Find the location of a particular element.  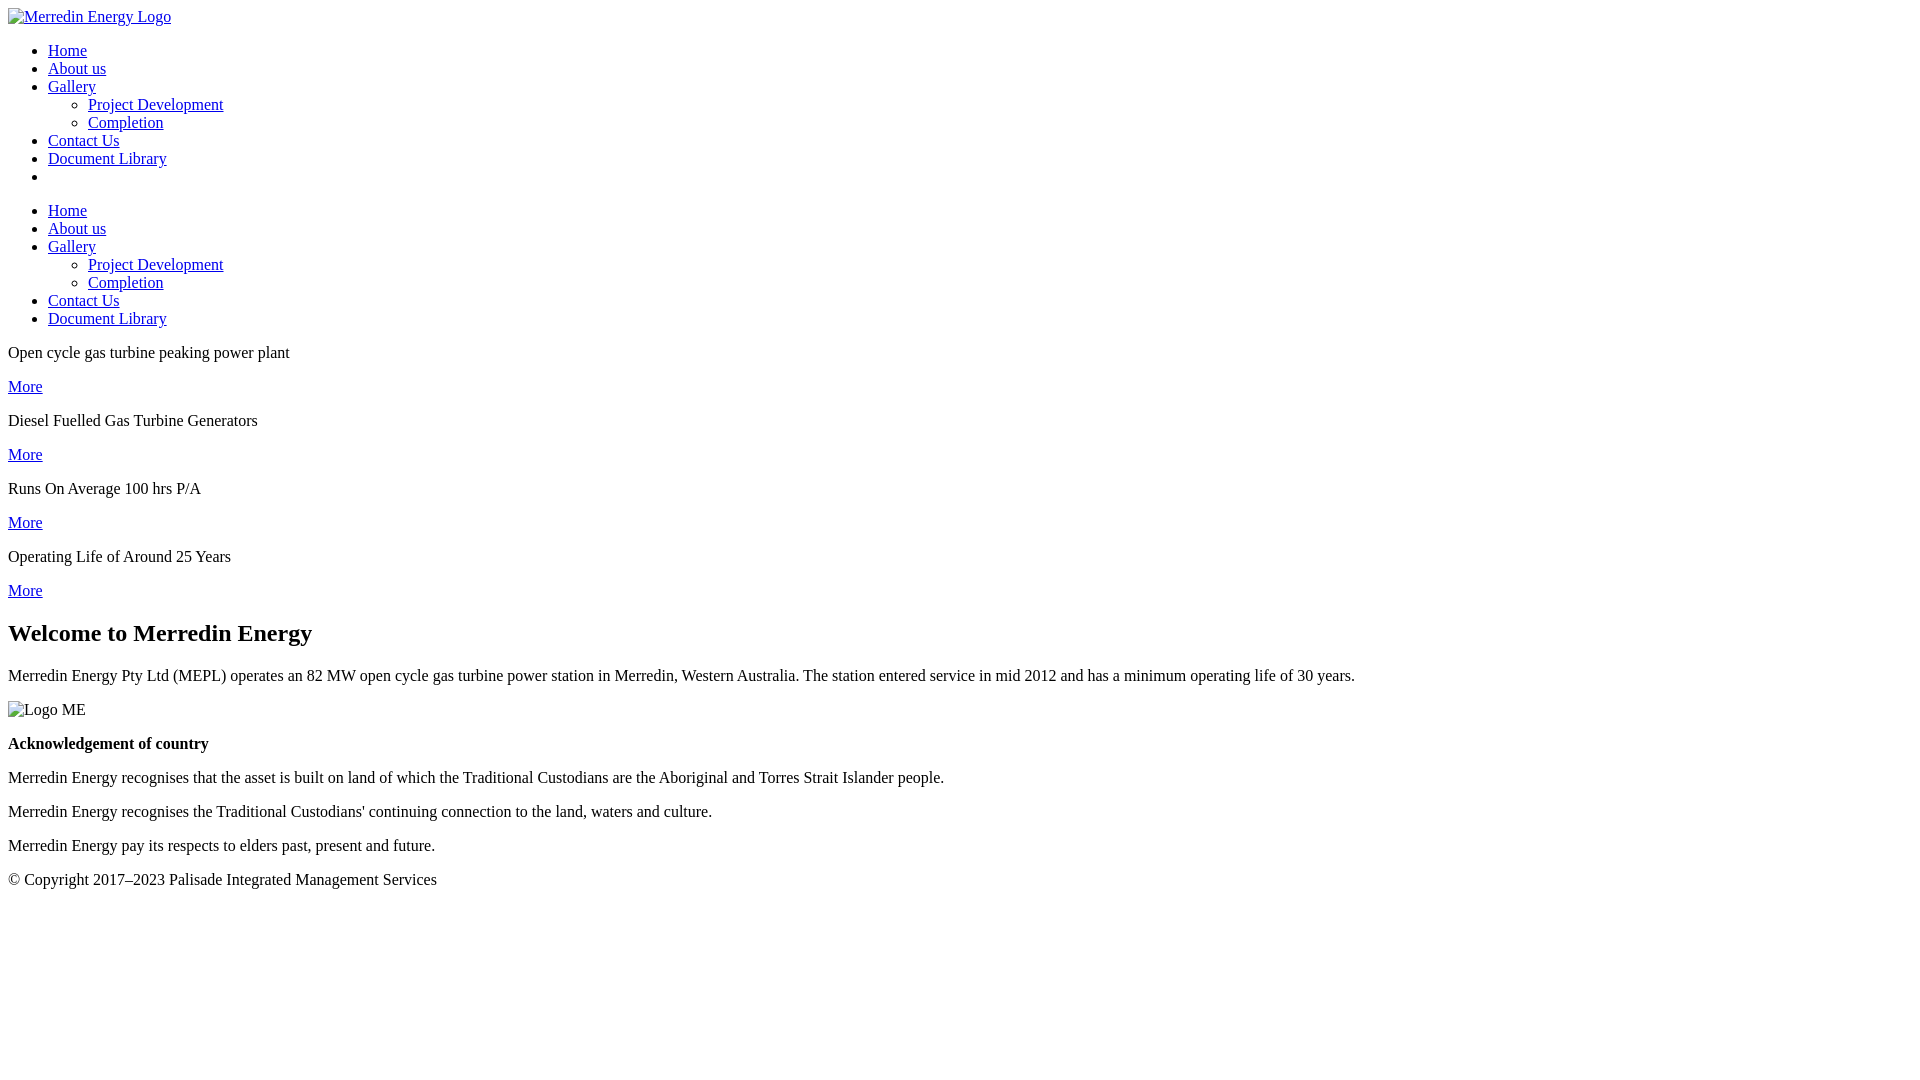

More is located at coordinates (26, 522).